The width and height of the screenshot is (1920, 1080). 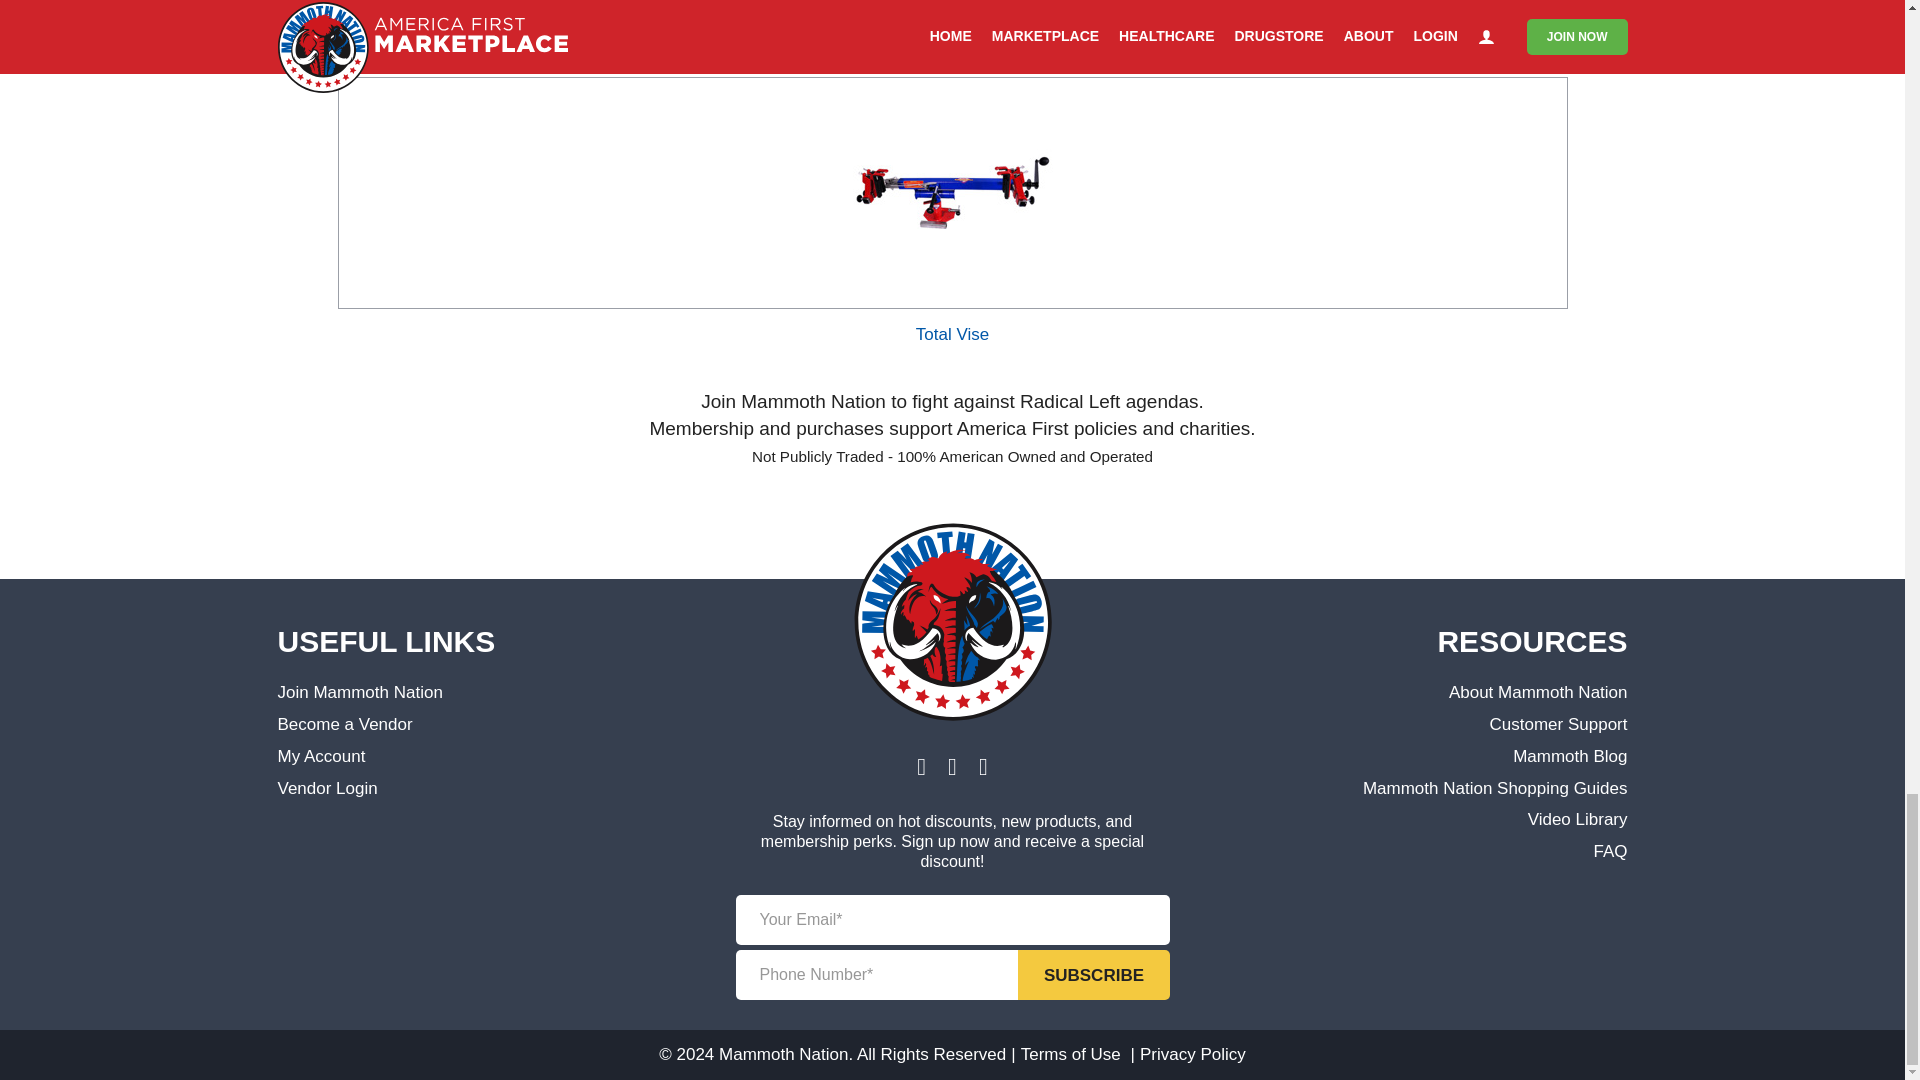 I want to click on Vendor Login, so click(x=328, y=788).